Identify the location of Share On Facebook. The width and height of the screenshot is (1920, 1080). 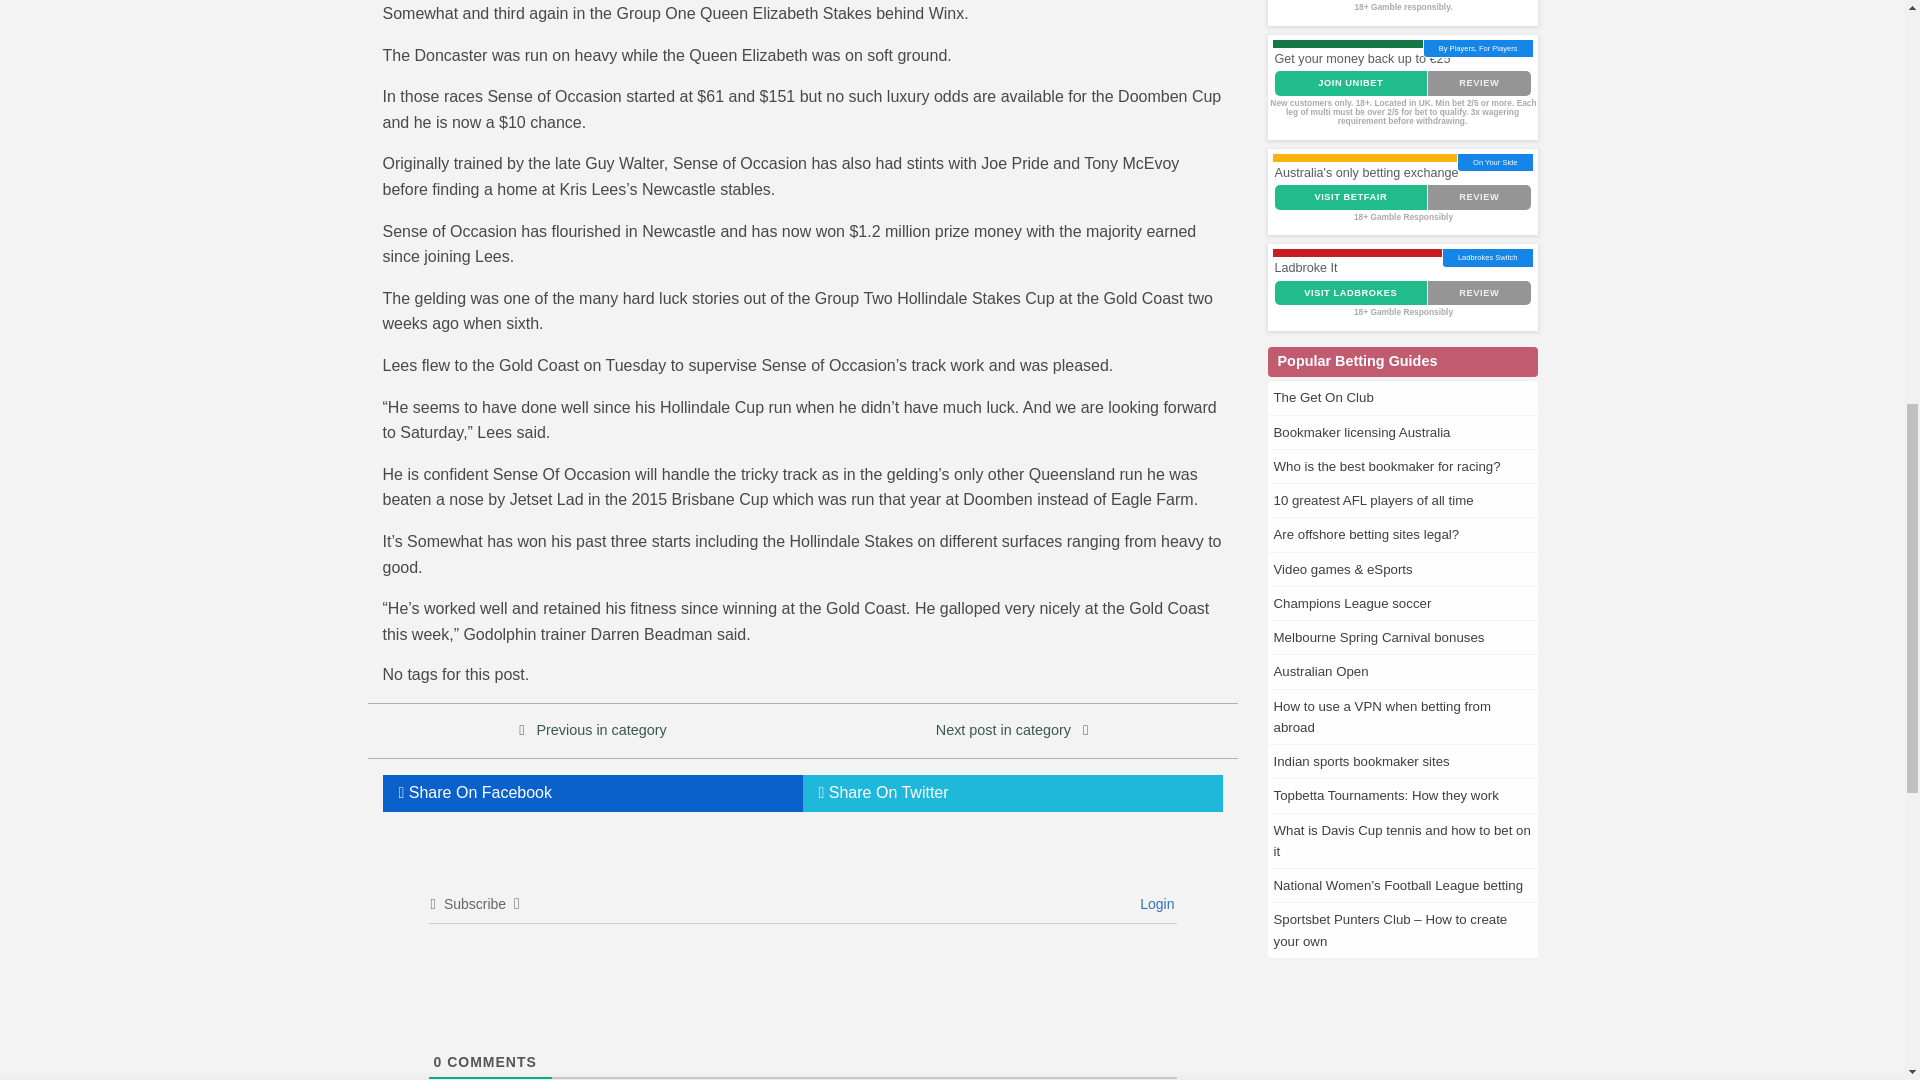
(592, 794).